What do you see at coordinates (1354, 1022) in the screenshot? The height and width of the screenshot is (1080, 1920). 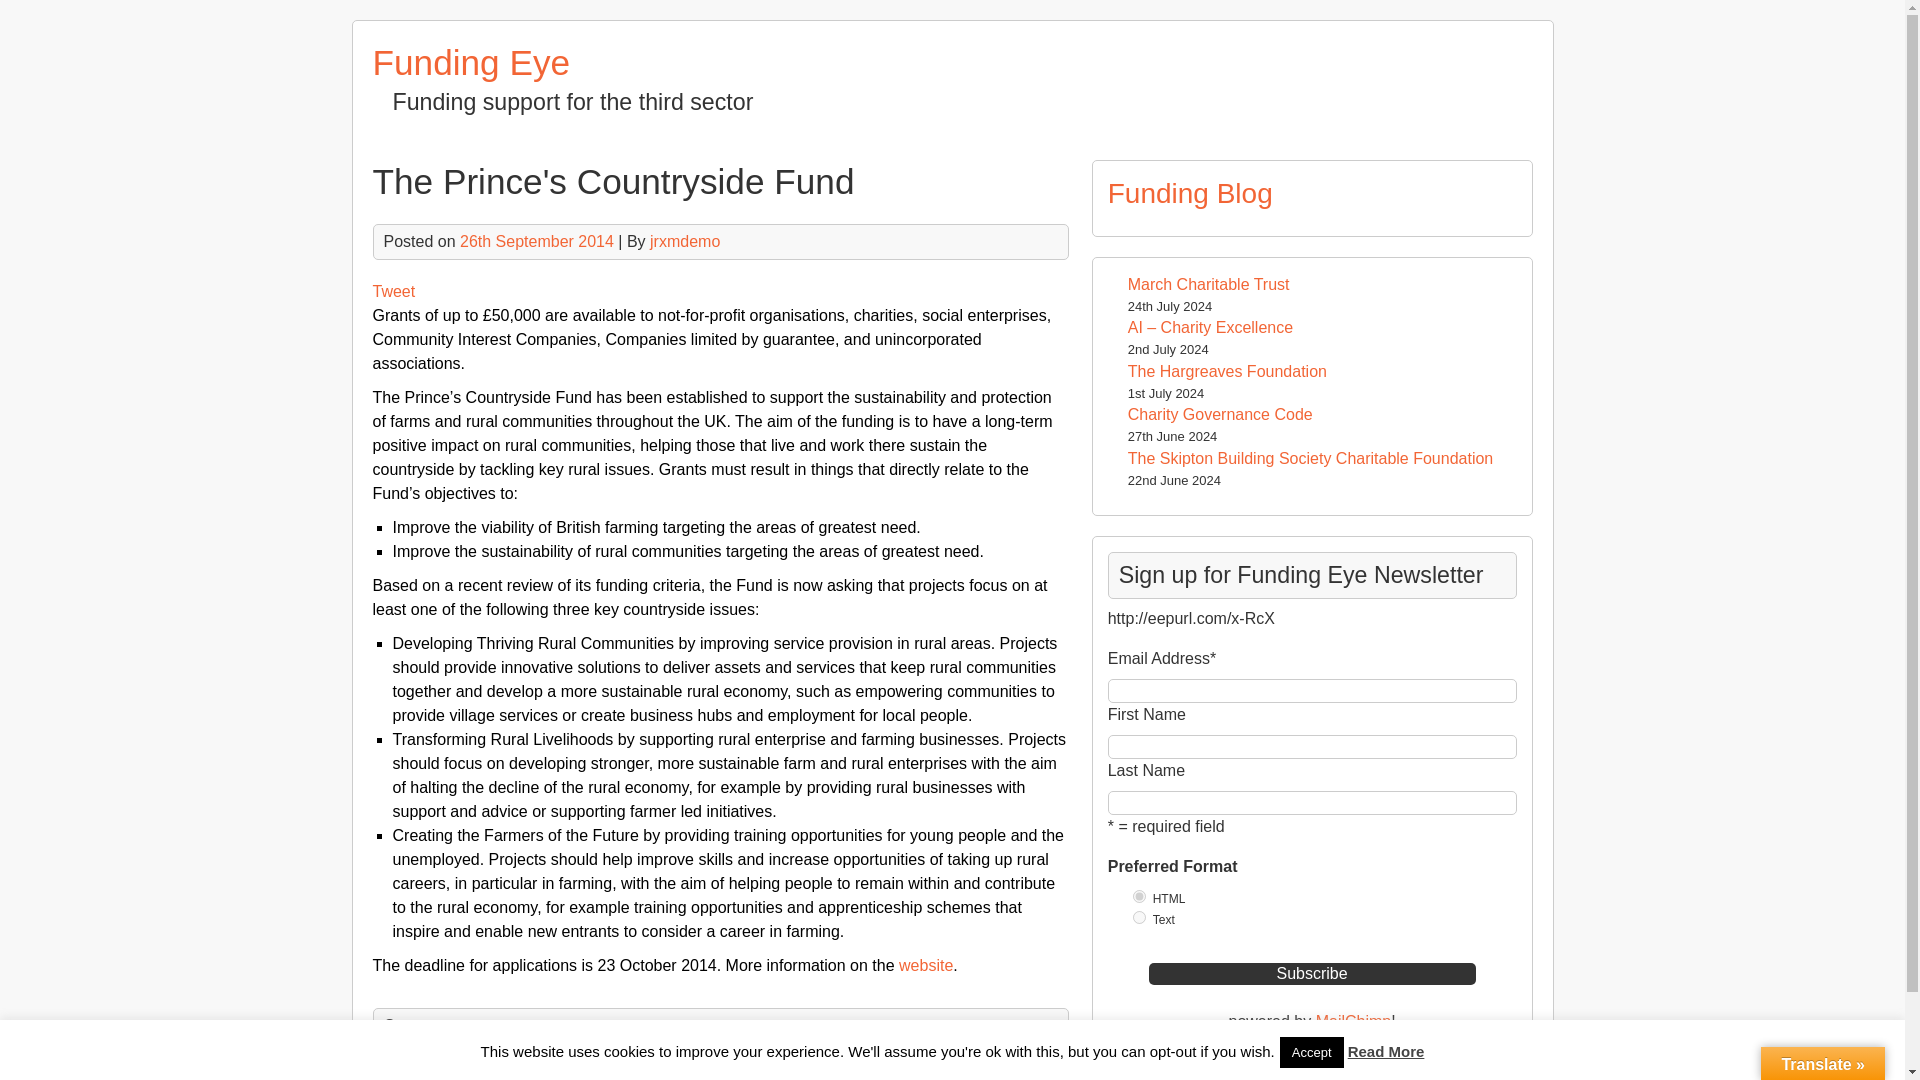 I see `MailChimp` at bounding box center [1354, 1022].